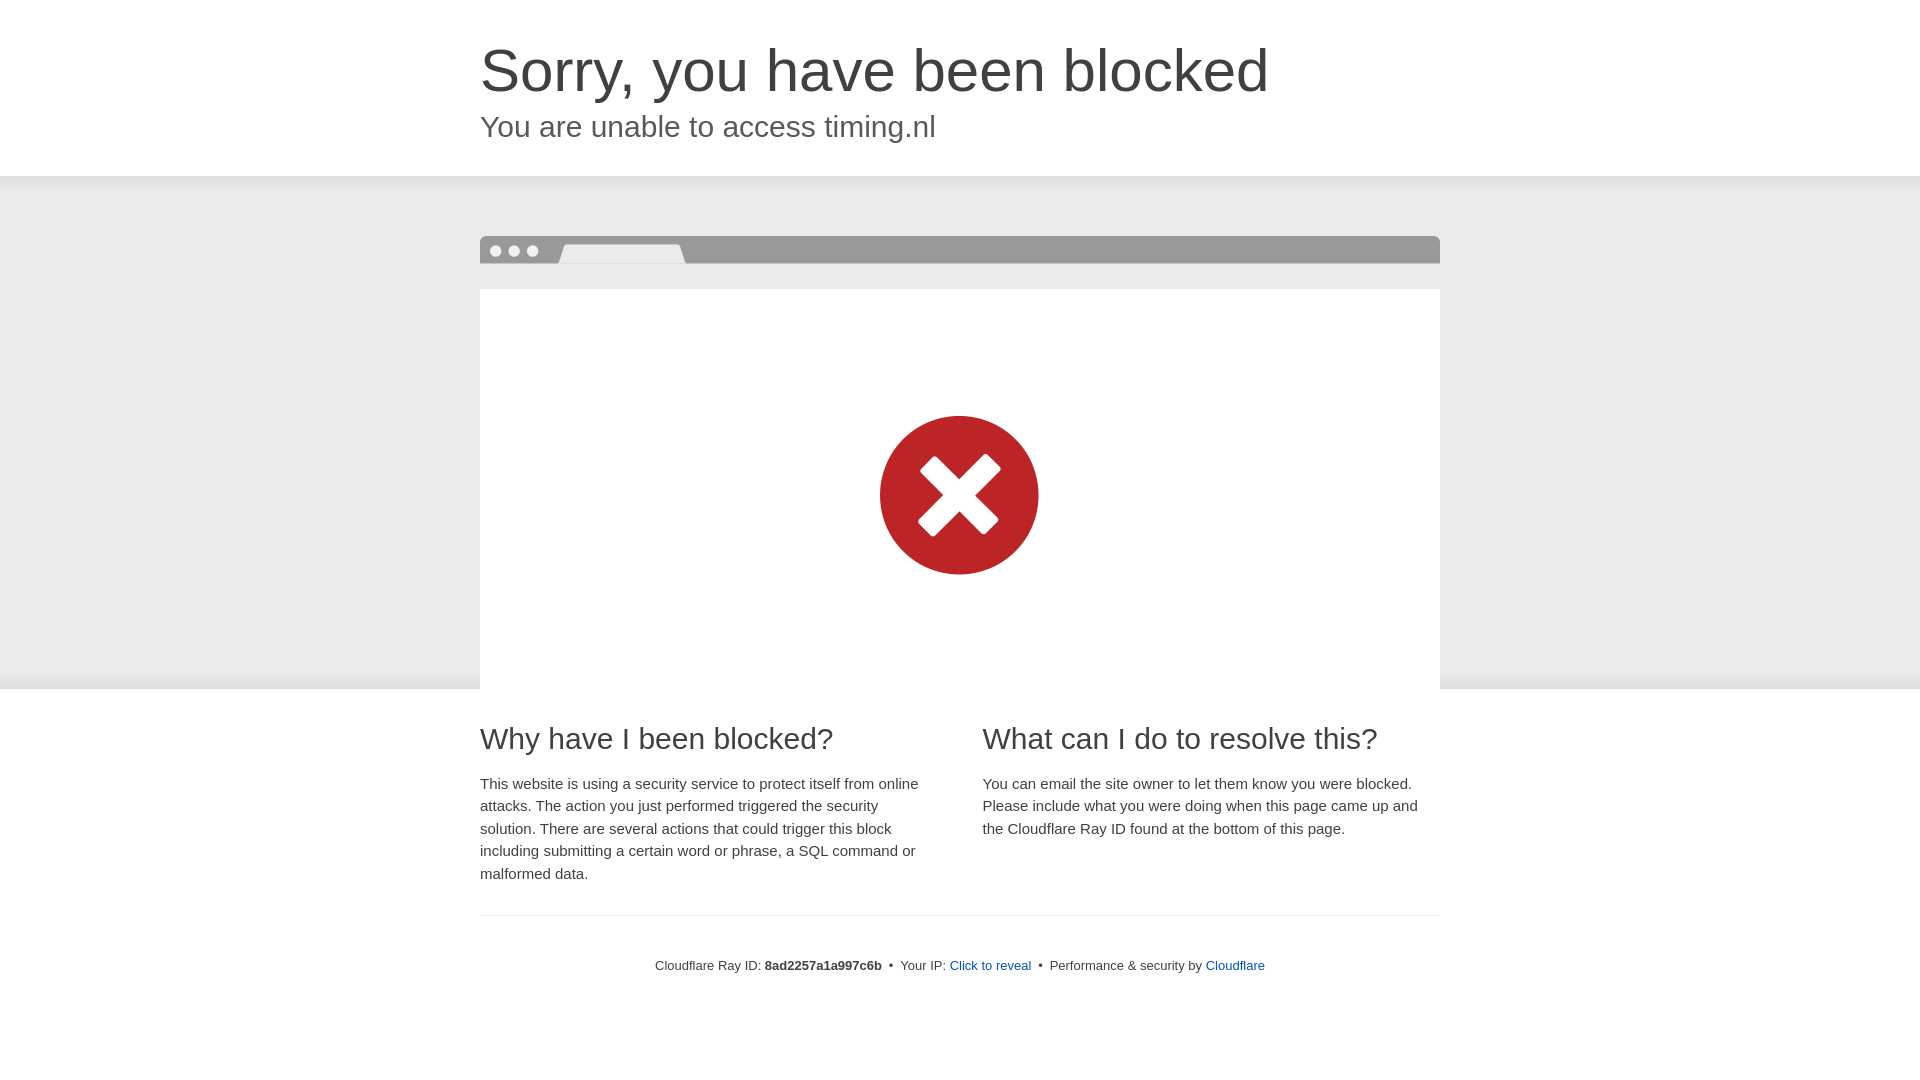  Describe the element at coordinates (1235, 965) in the screenshot. I see `Cloudflare` at that location.